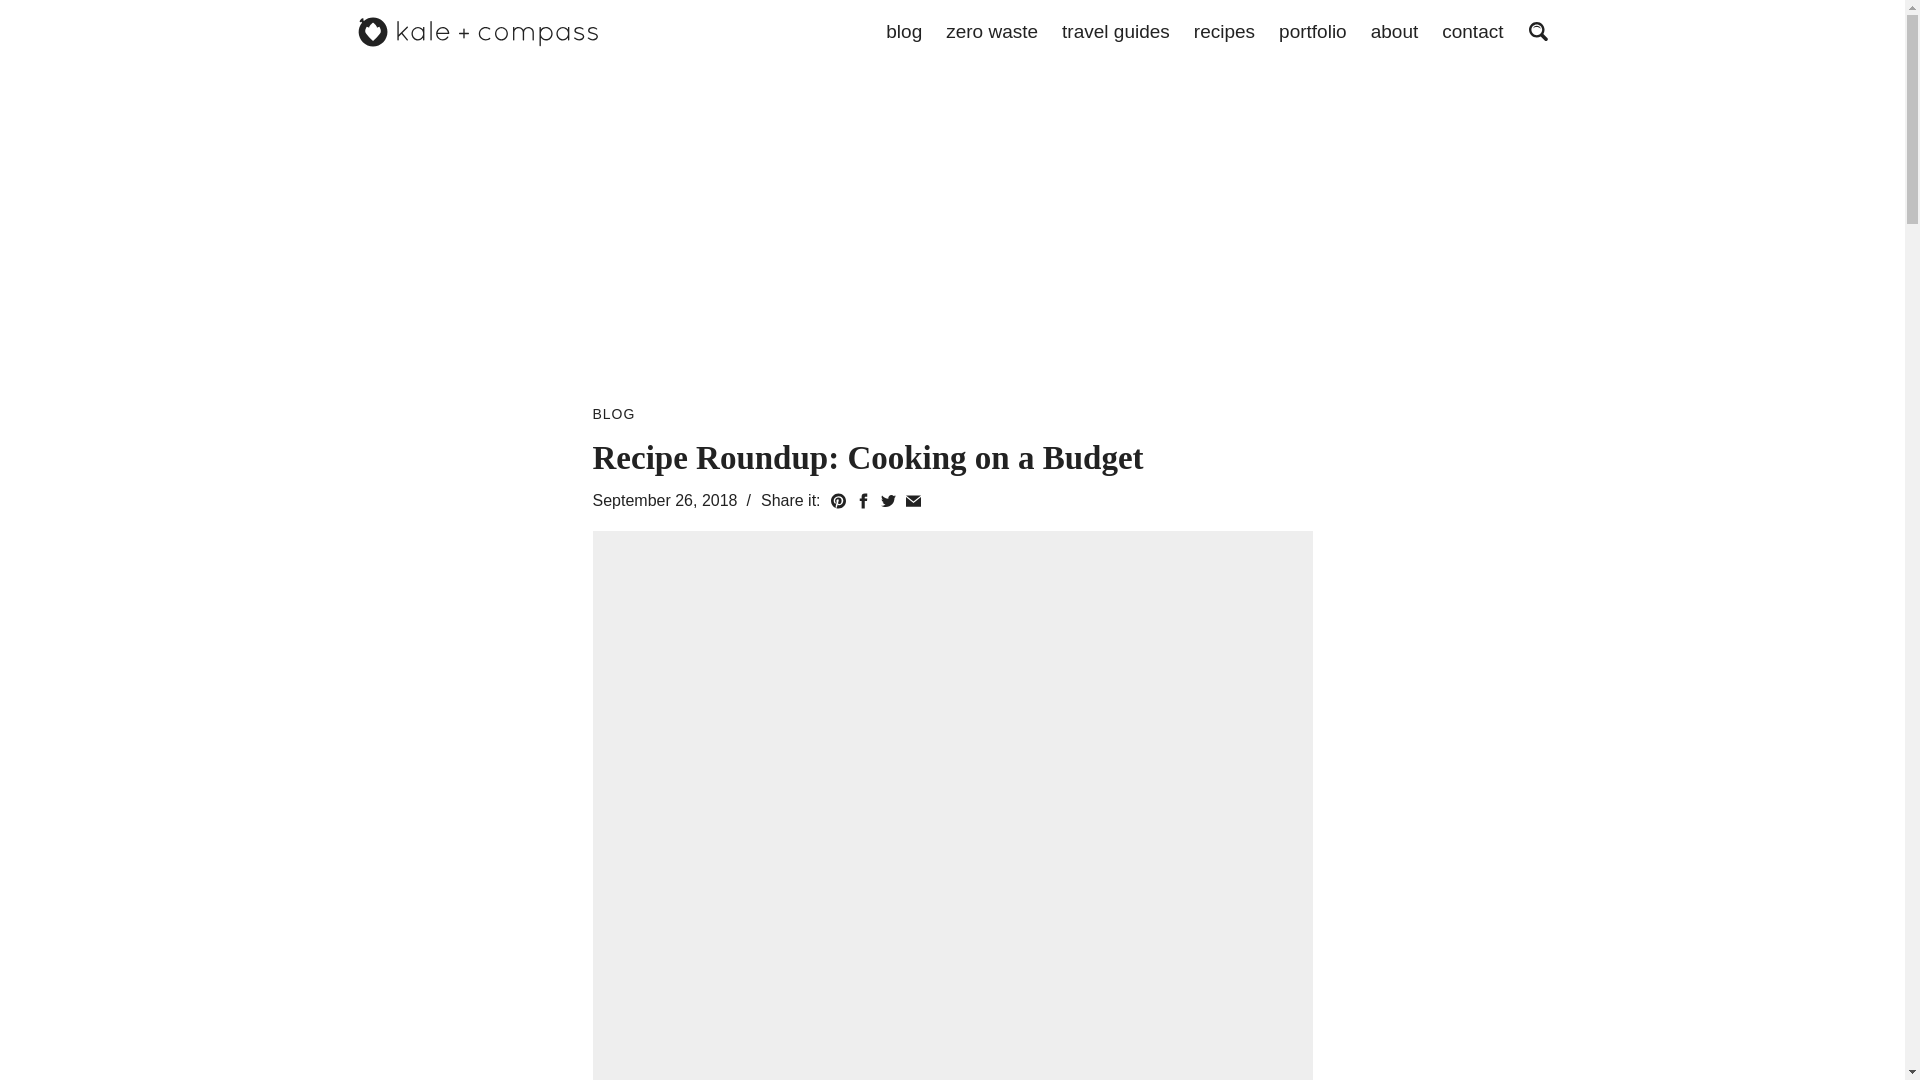 The width and height of the screenshot is (1920, 1080). Describe the element at coordinates (1538, 31) in the screenshot. I see `Site Search` at that location.